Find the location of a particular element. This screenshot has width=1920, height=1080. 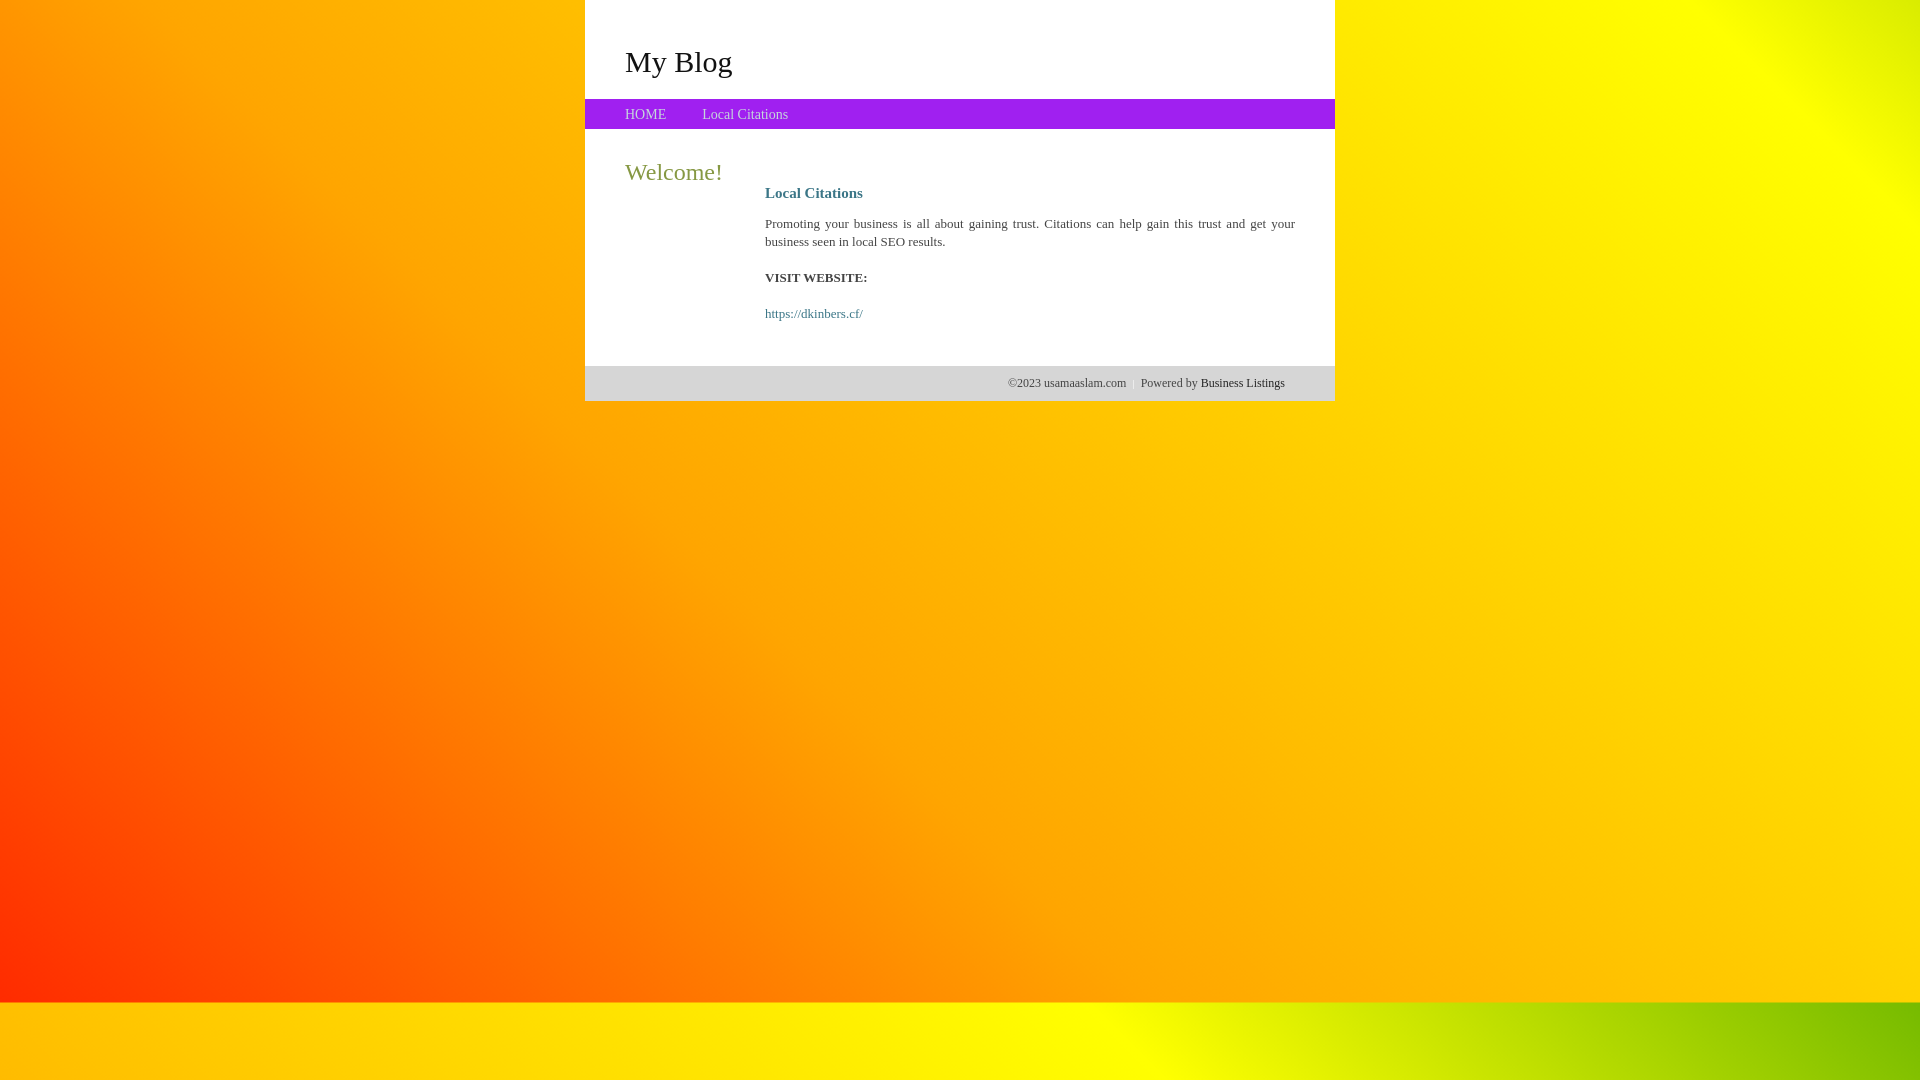

https://dkinbers.cf/ is located at coordinates (814, 314).